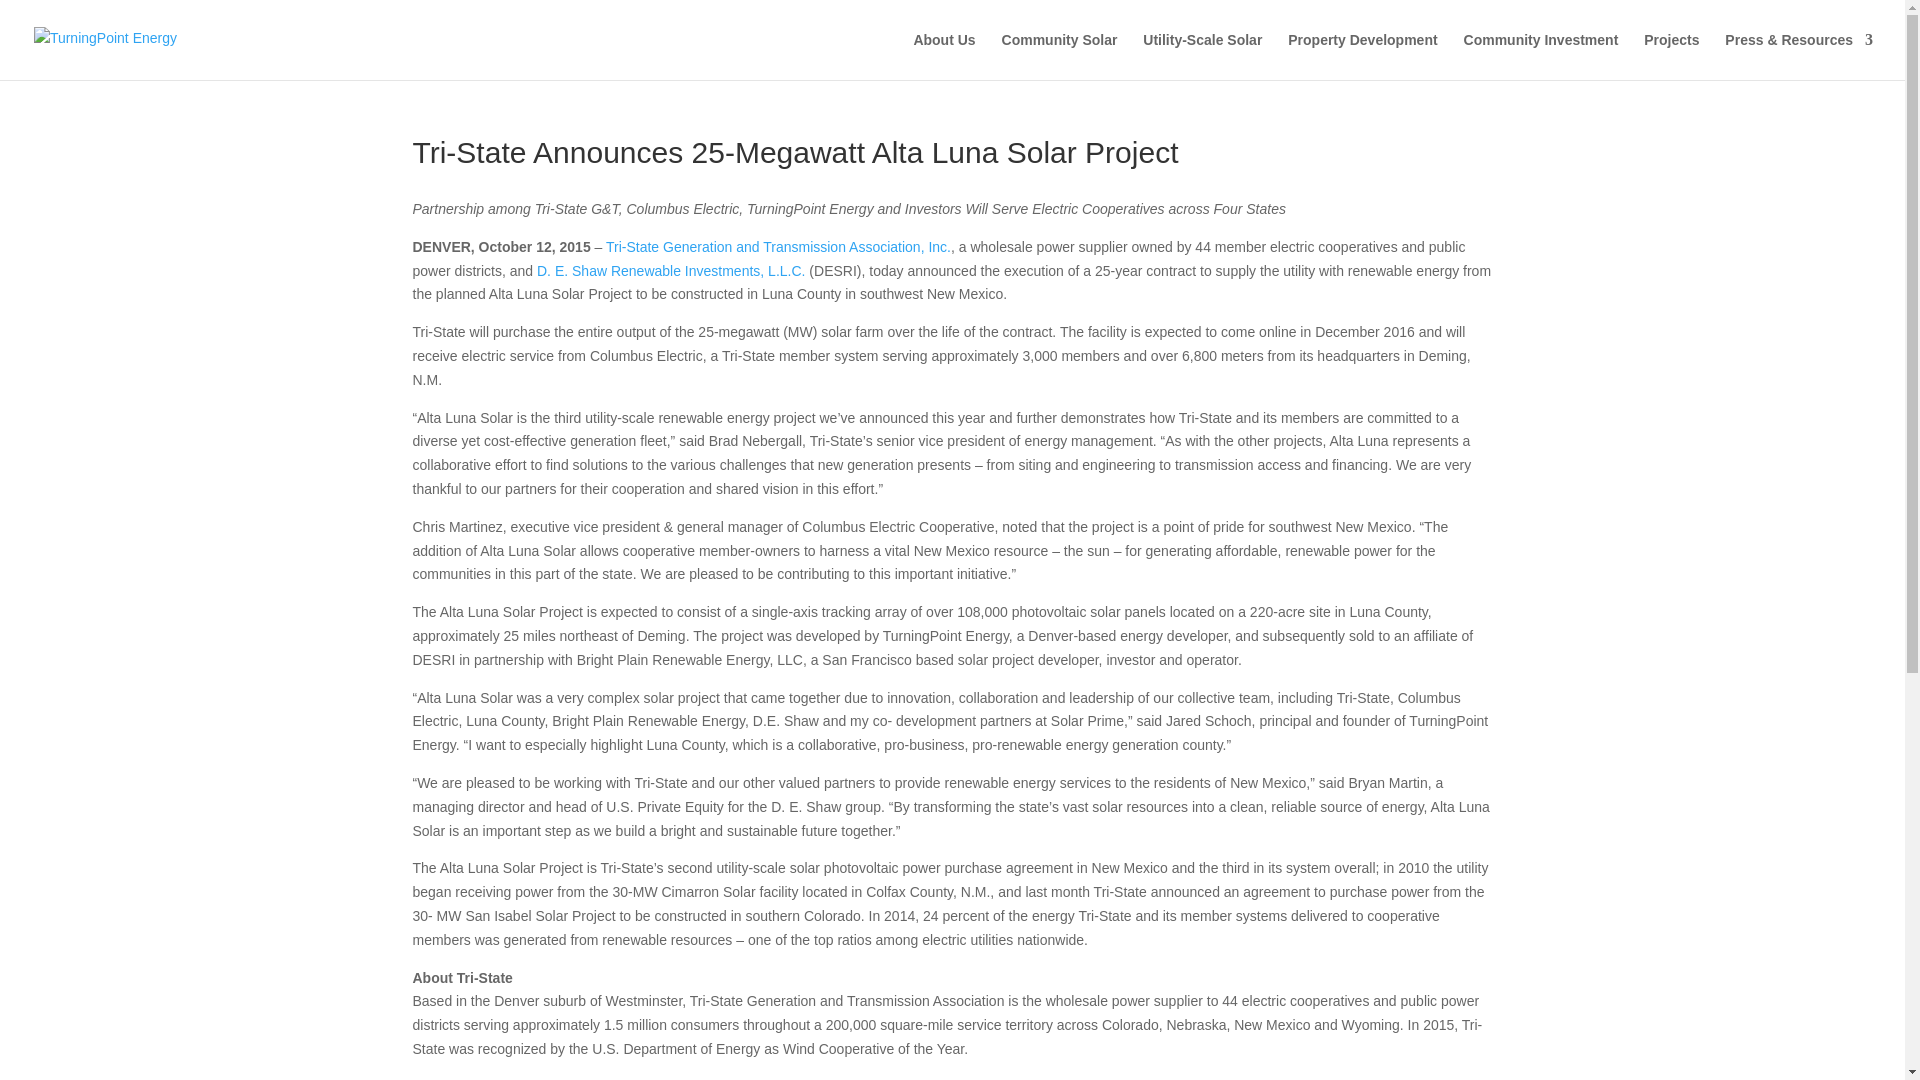  Describe the element at coordinates (778, 246) in the screenshot. I see `Tri-State Generation and Transmission Association, Inc.` at that location.